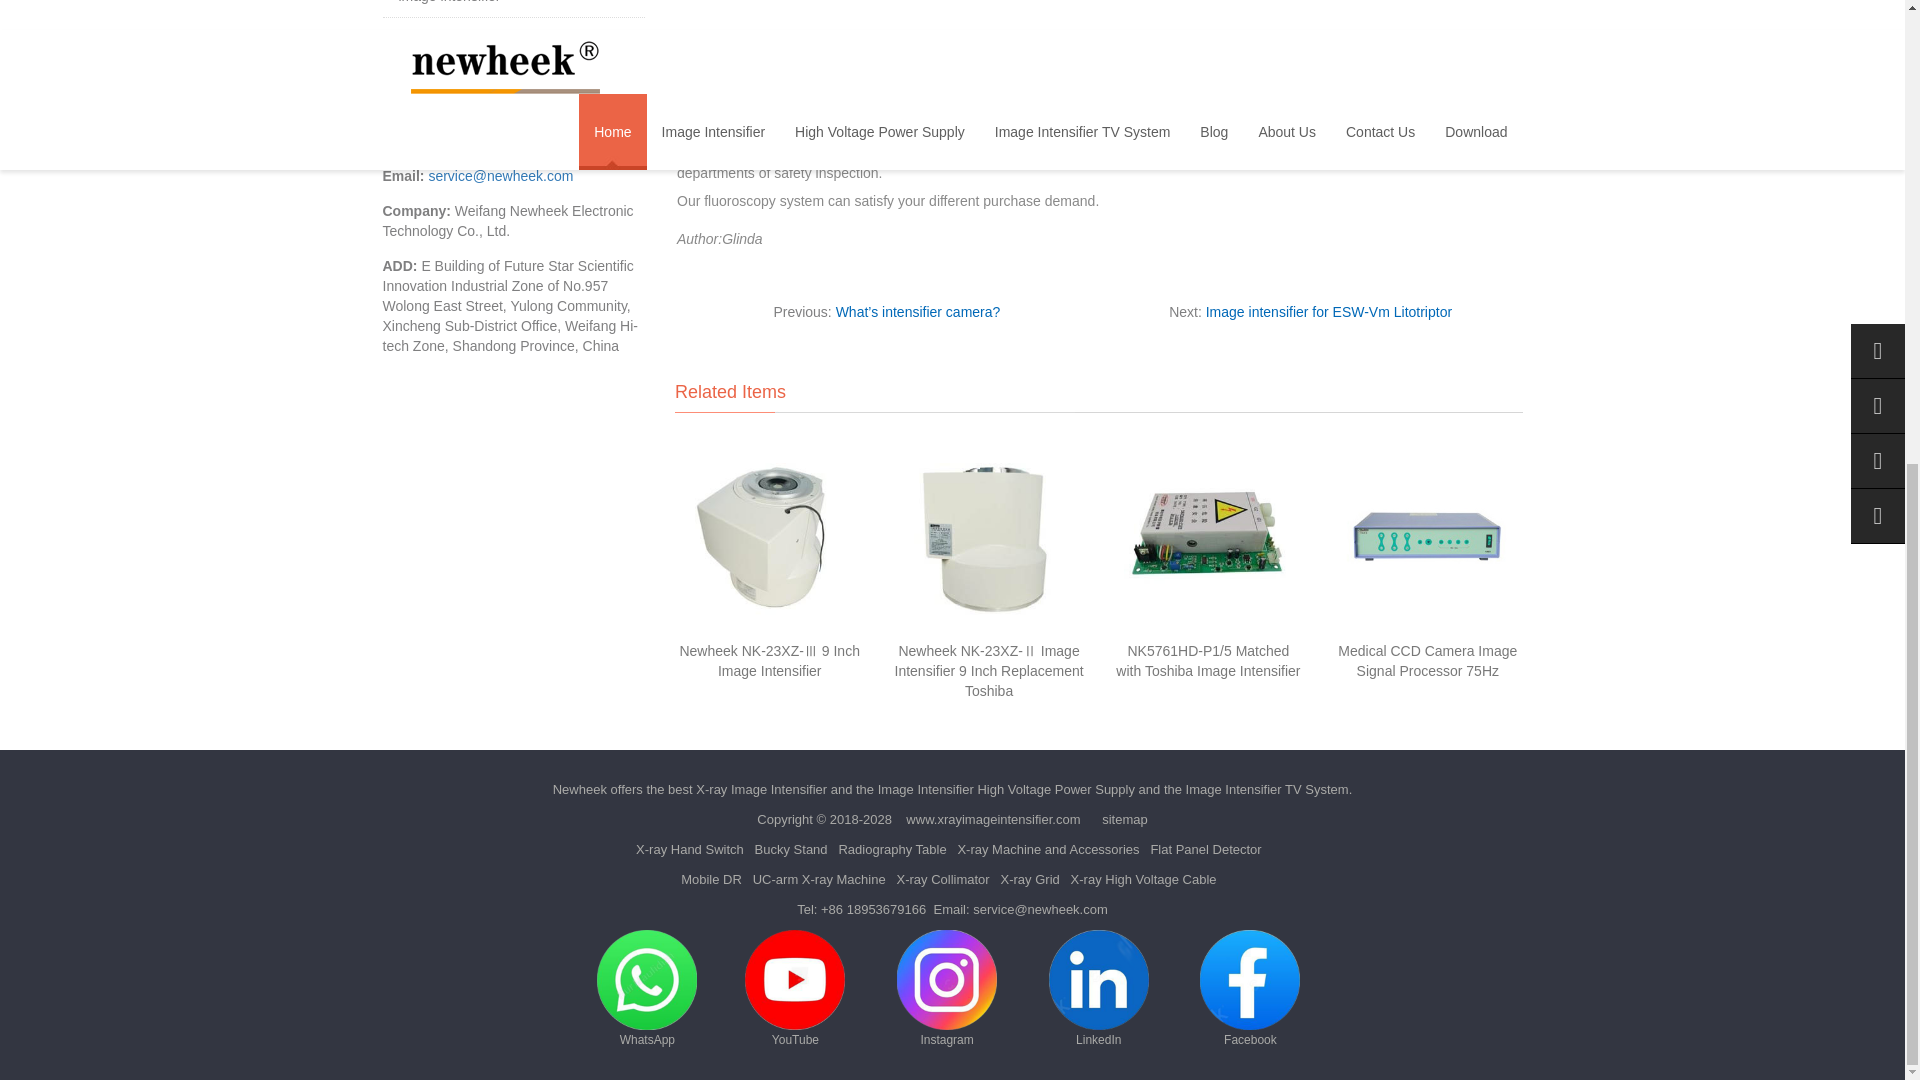 The height and width of the screenshot is (1080, 1920). I want to click on Image intensifier for ESW-Vm Litotriptor, so click(1328, 311).